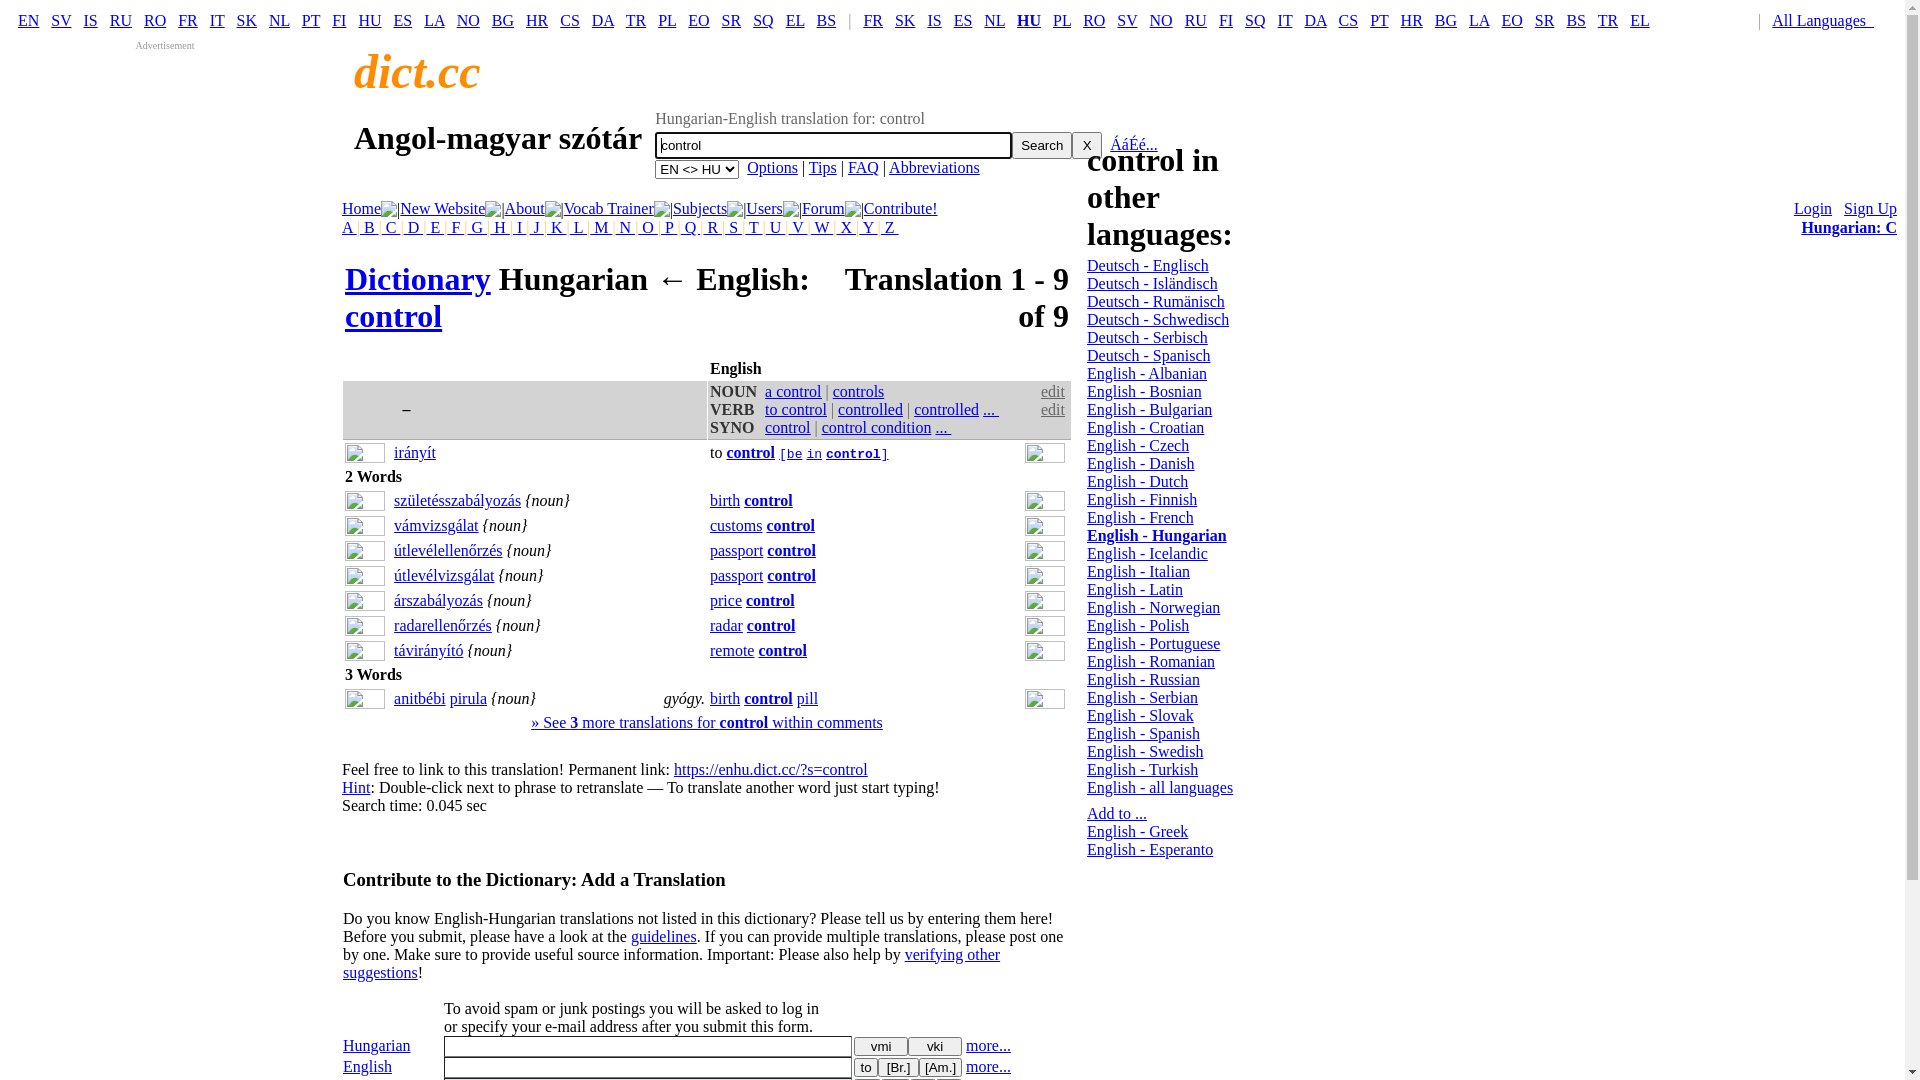  Describe the element at coordinates (280, 20) in the screenshot. I see `NL` at that location.